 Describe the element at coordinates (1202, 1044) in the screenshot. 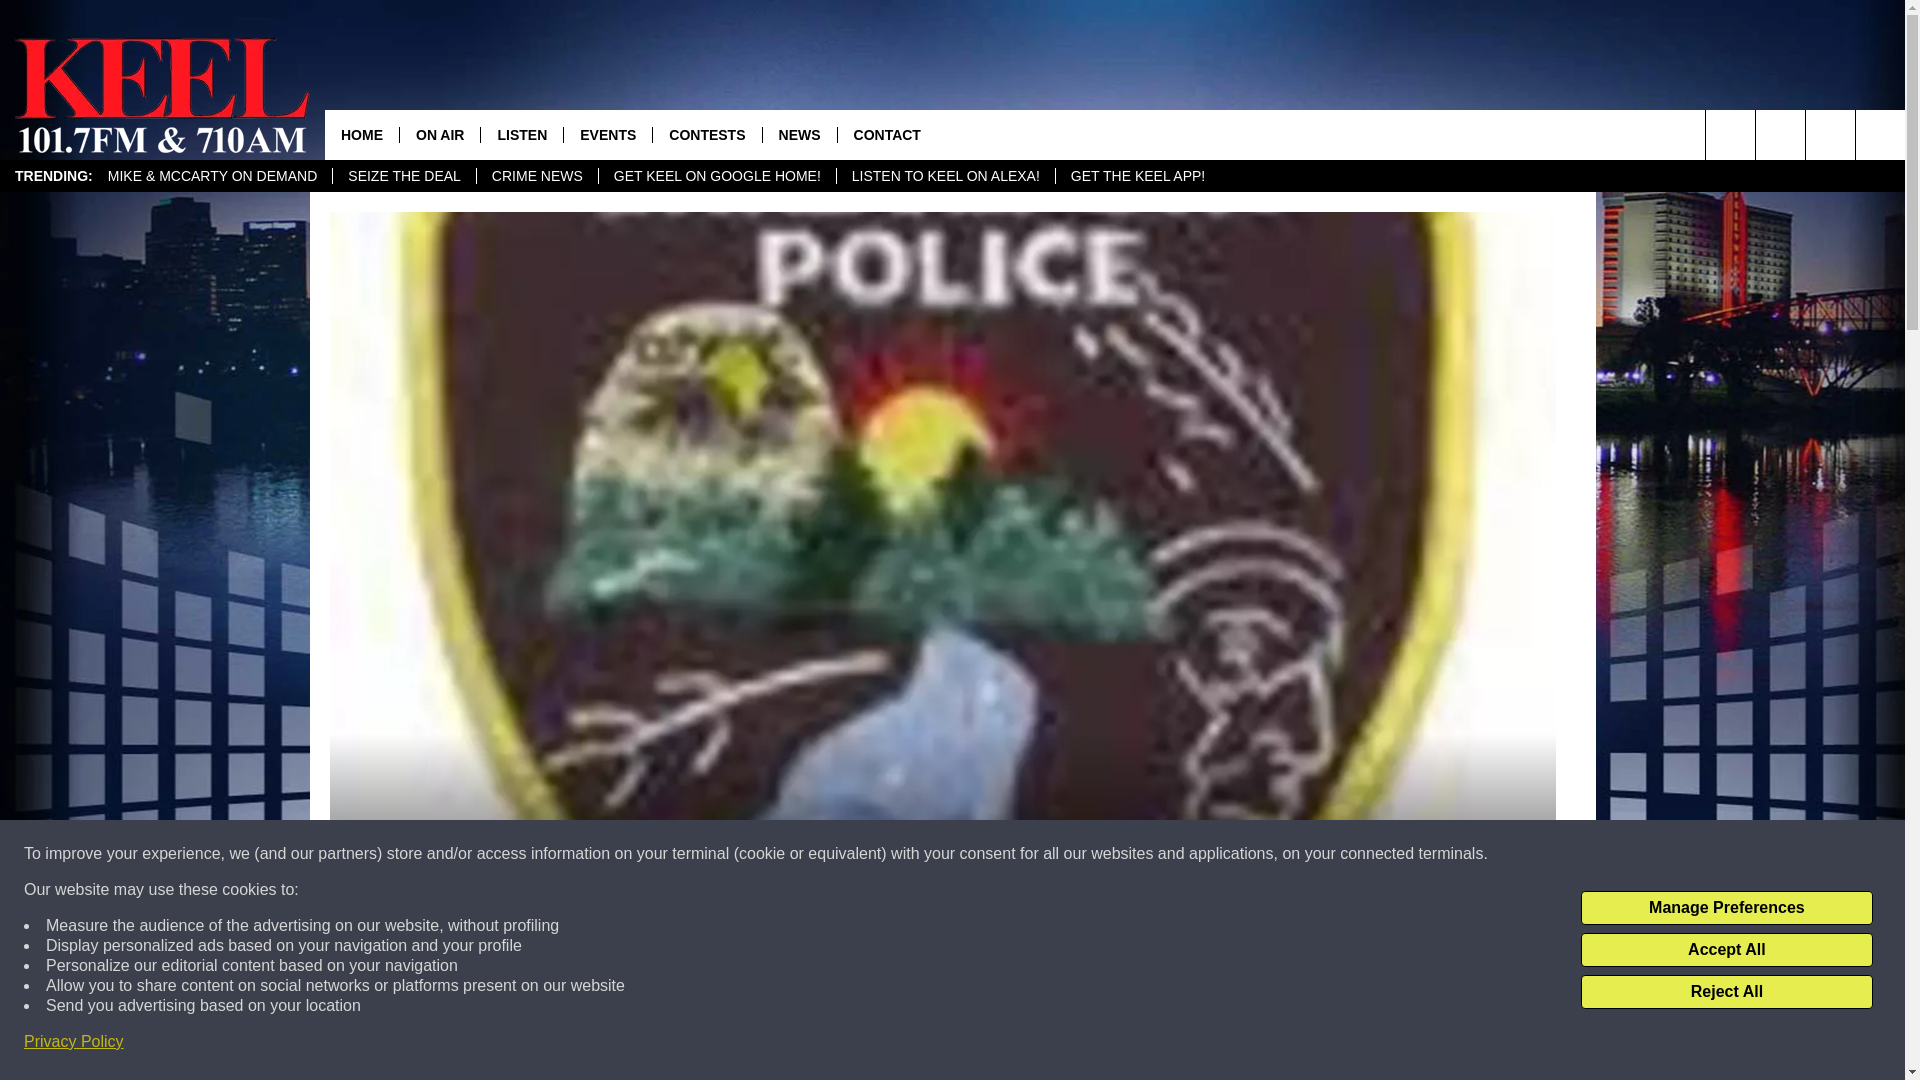

I see `Share on Twitter` at that location.